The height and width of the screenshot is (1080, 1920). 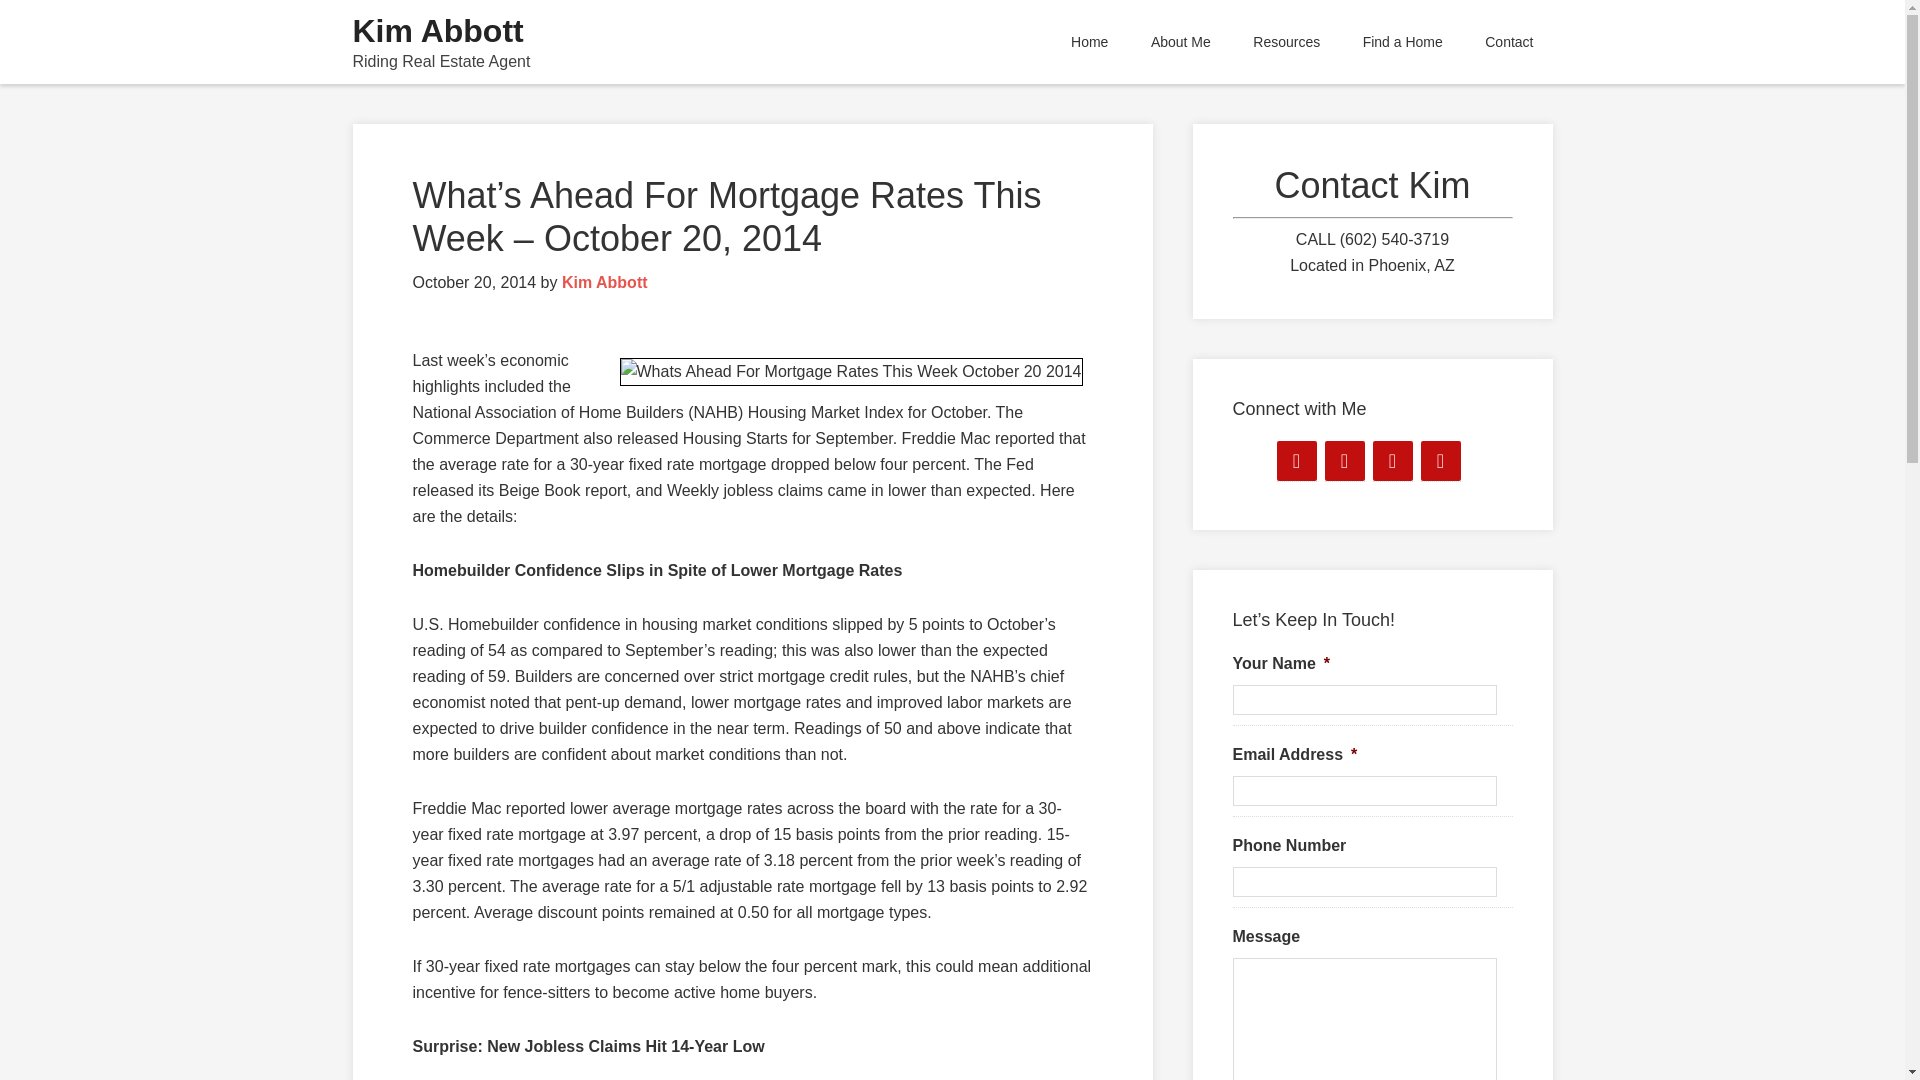 What do you see at coordinates (1286, 42) in the screenshot?
I see `Resources` at bounding box center [1286, 42].